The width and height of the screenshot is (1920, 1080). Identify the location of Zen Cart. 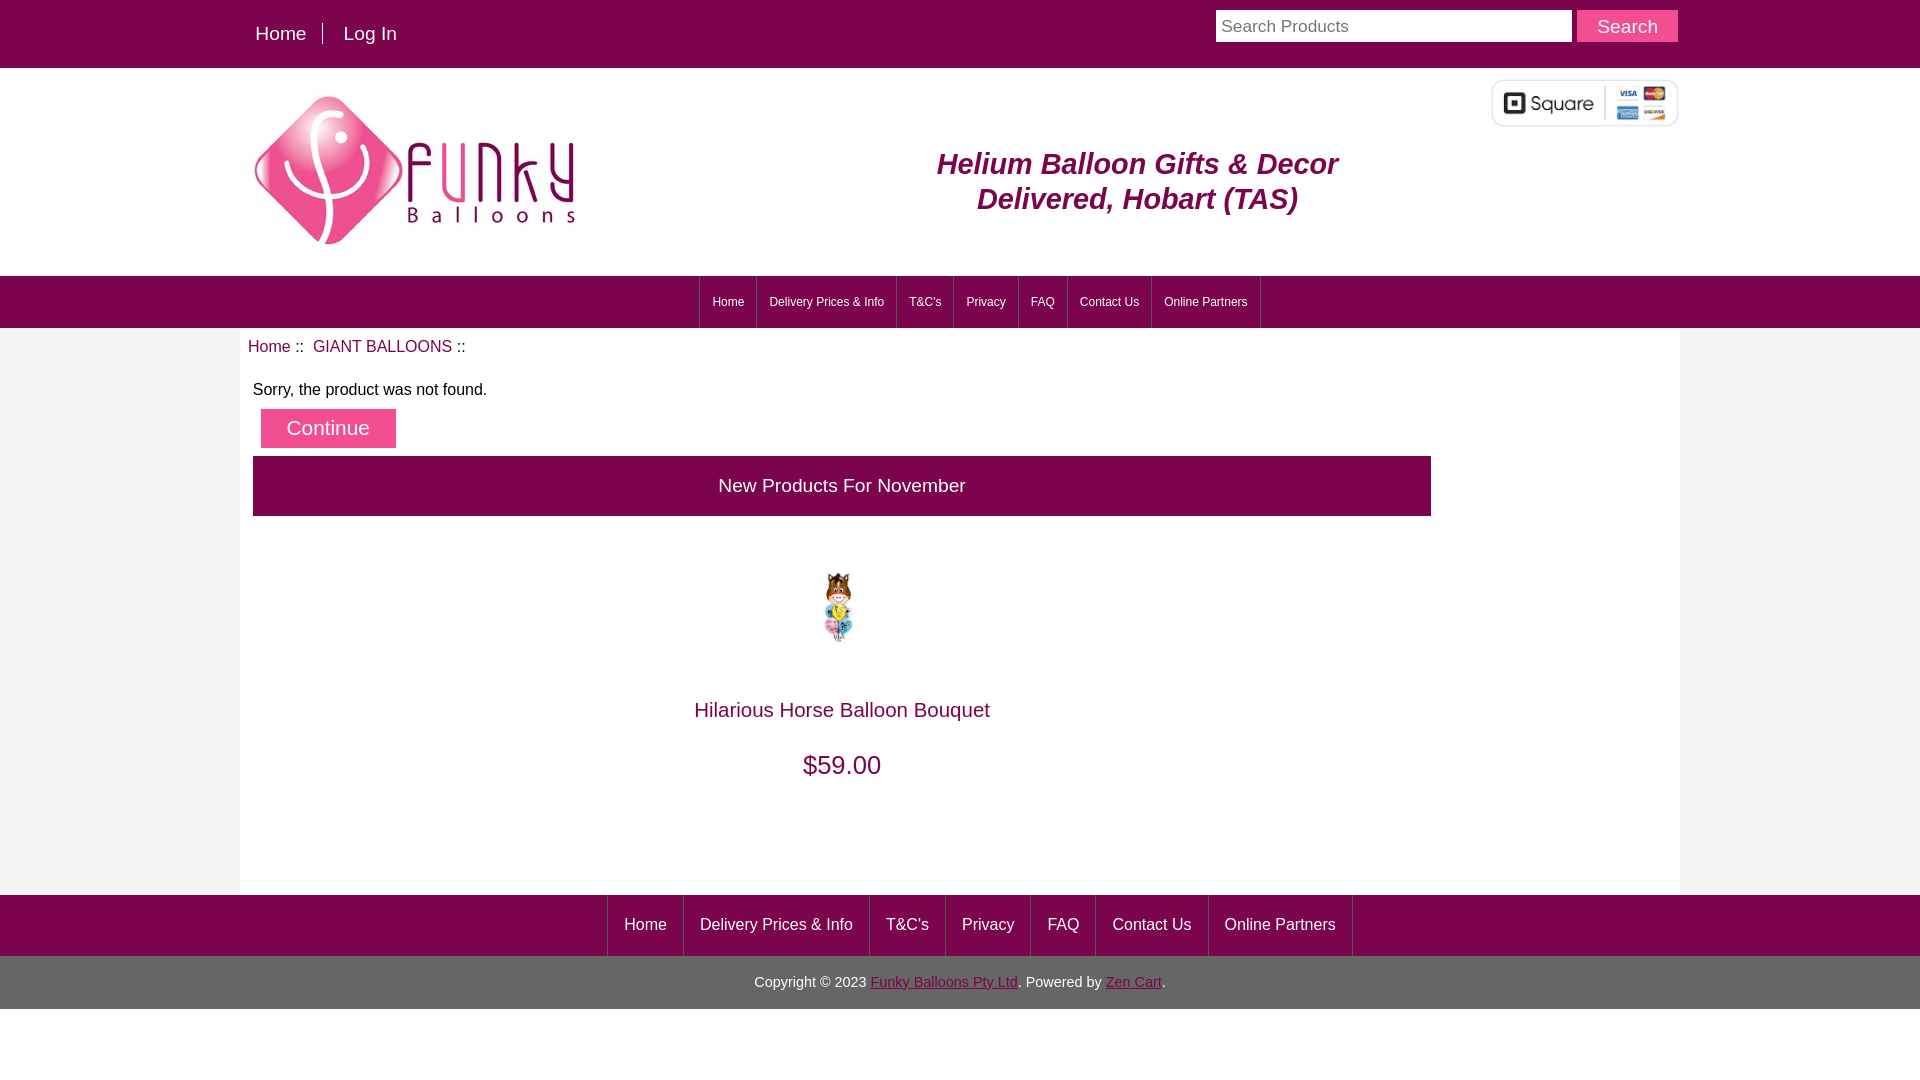
(1134, 982).